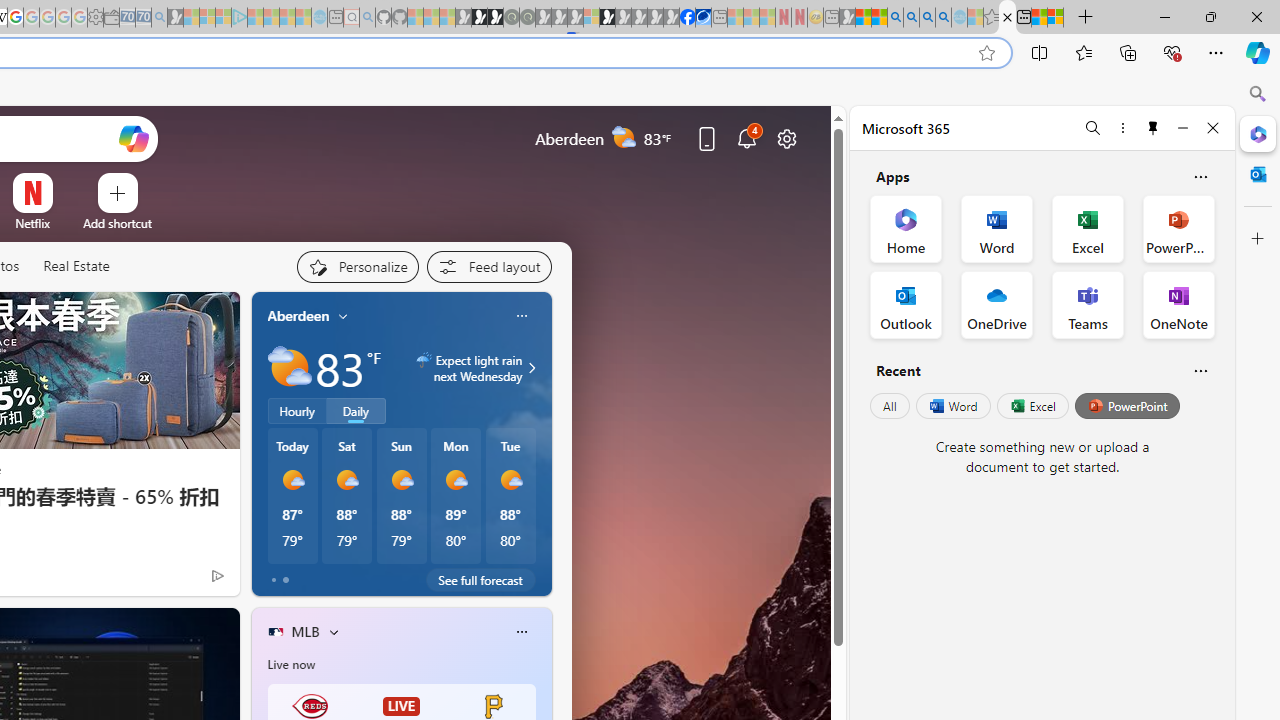 This screenshot has height=720, width=1280. What do you see at coordinates (356, 411) in the screenshot?
I see `Daily` at bounding box center [356, 411].